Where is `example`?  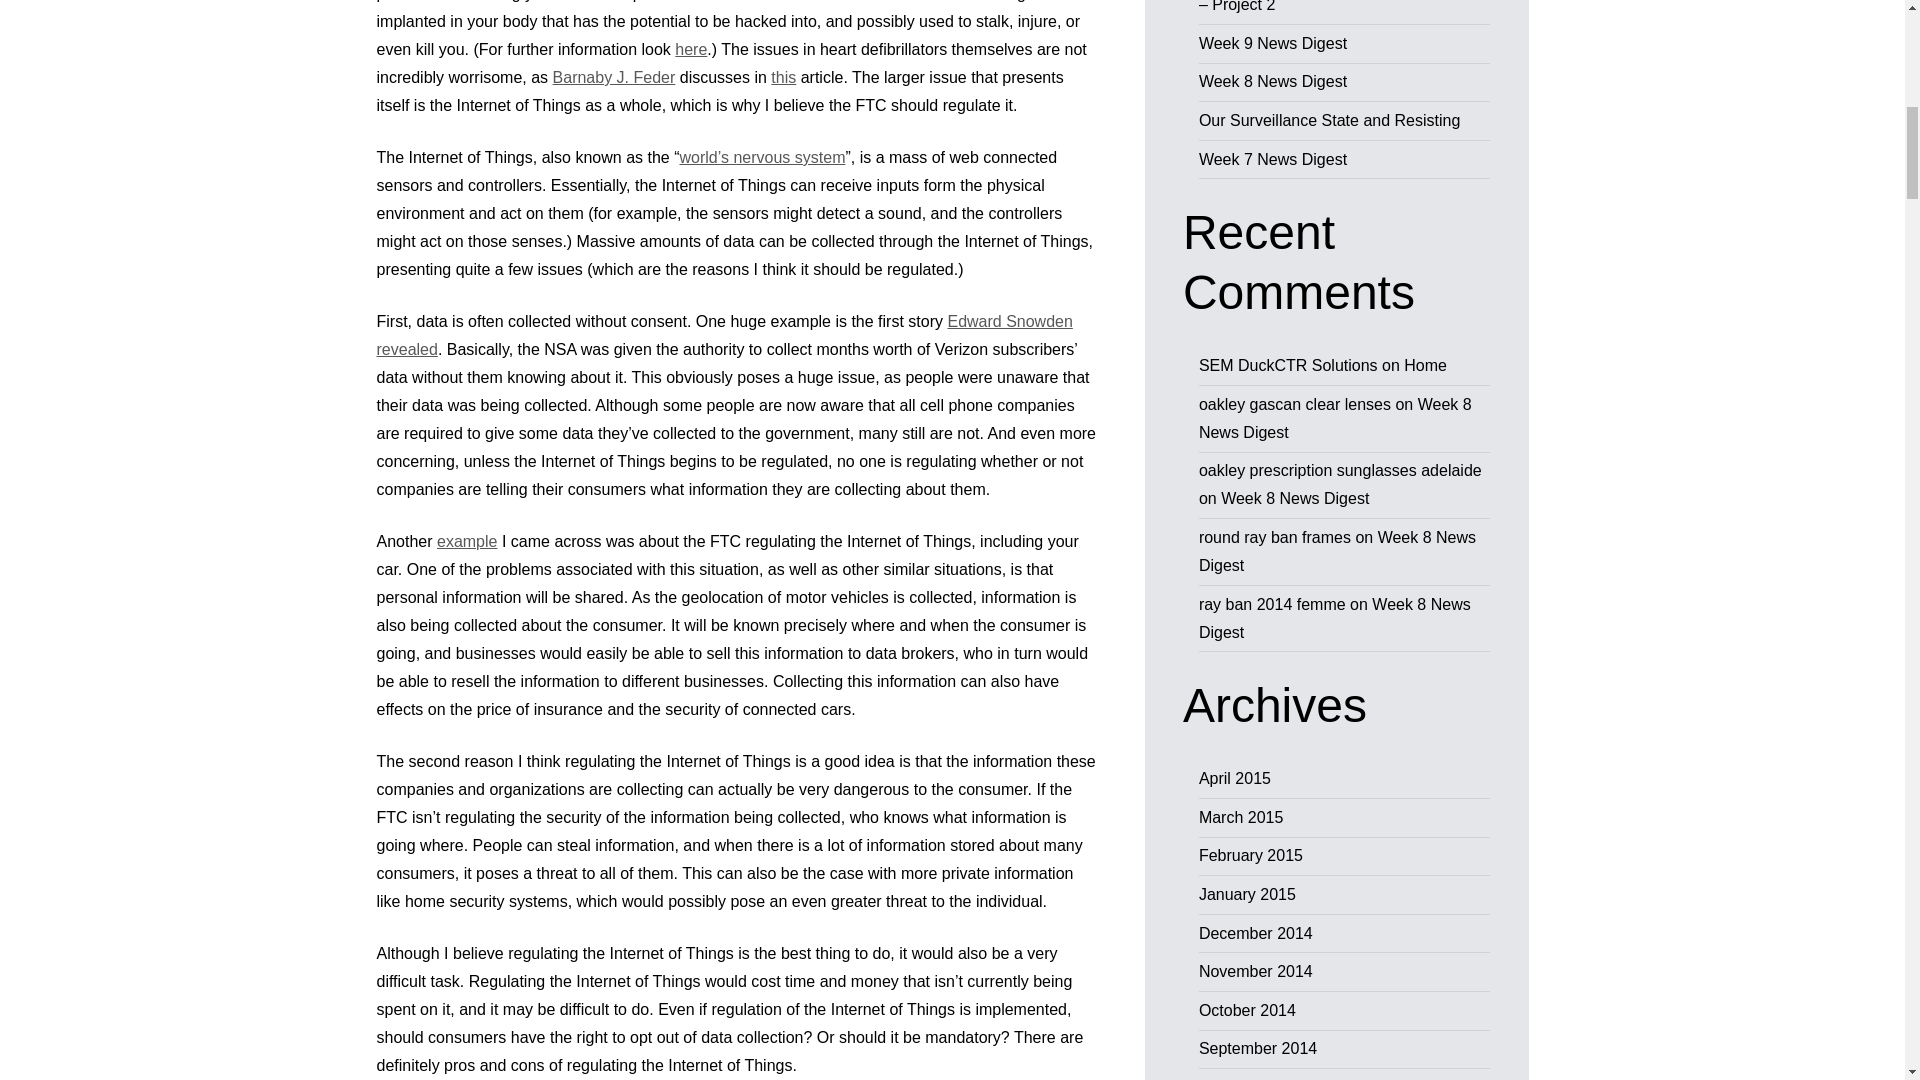
example is located at coordinates (467, 541).